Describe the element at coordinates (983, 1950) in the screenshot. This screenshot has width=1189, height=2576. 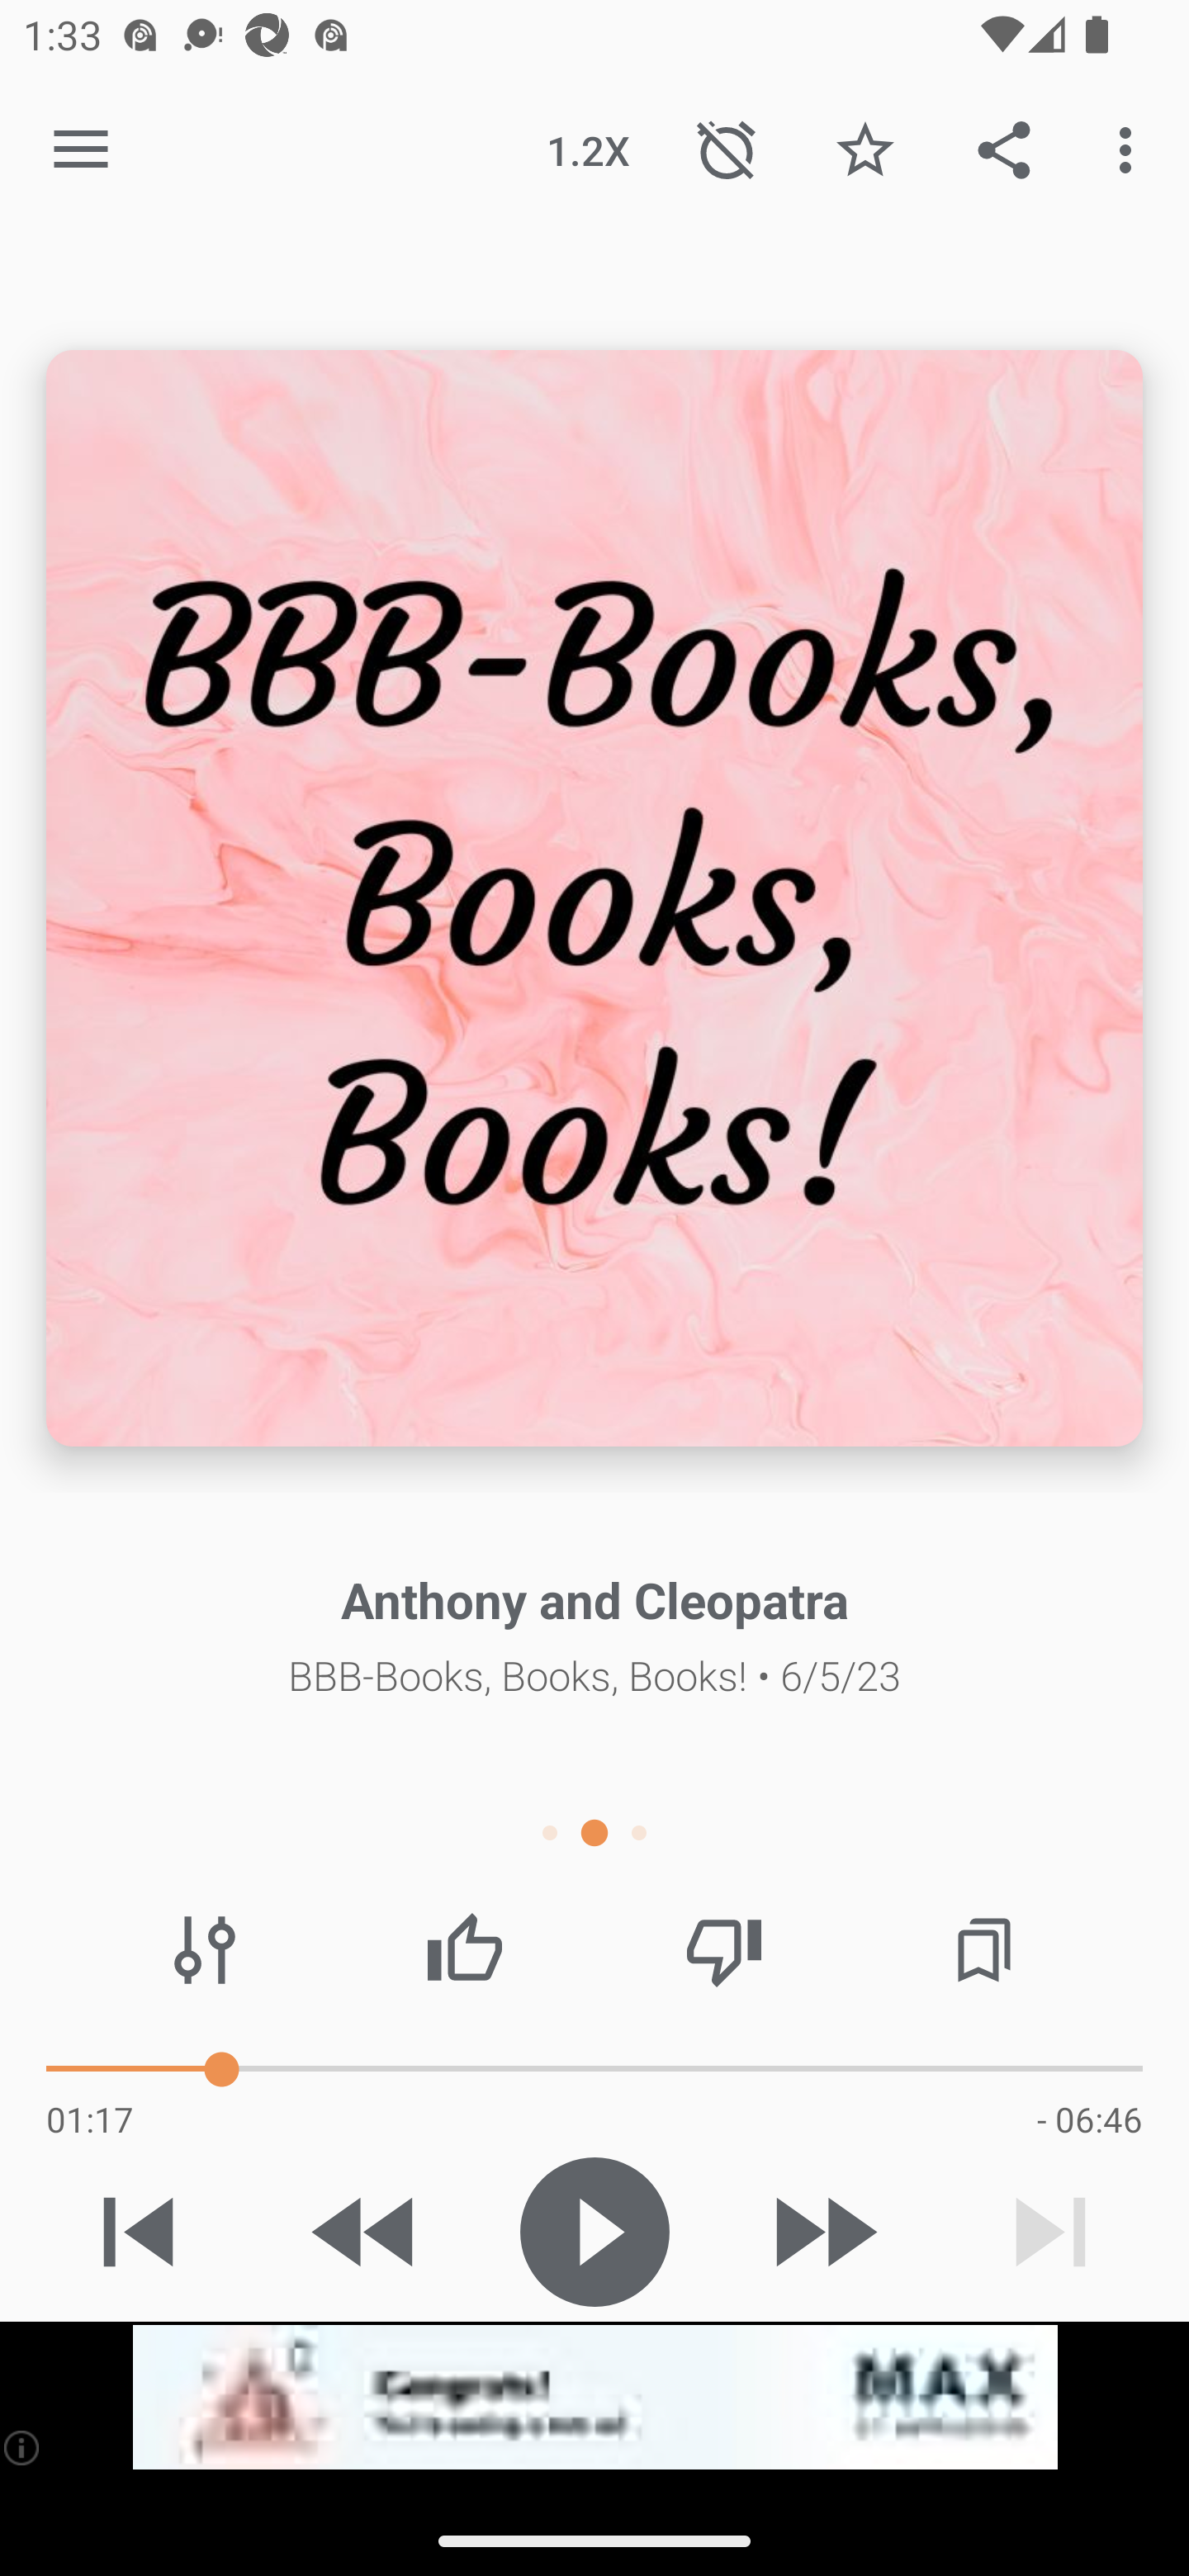
I see `Chapters / Bookmarks` at that location.